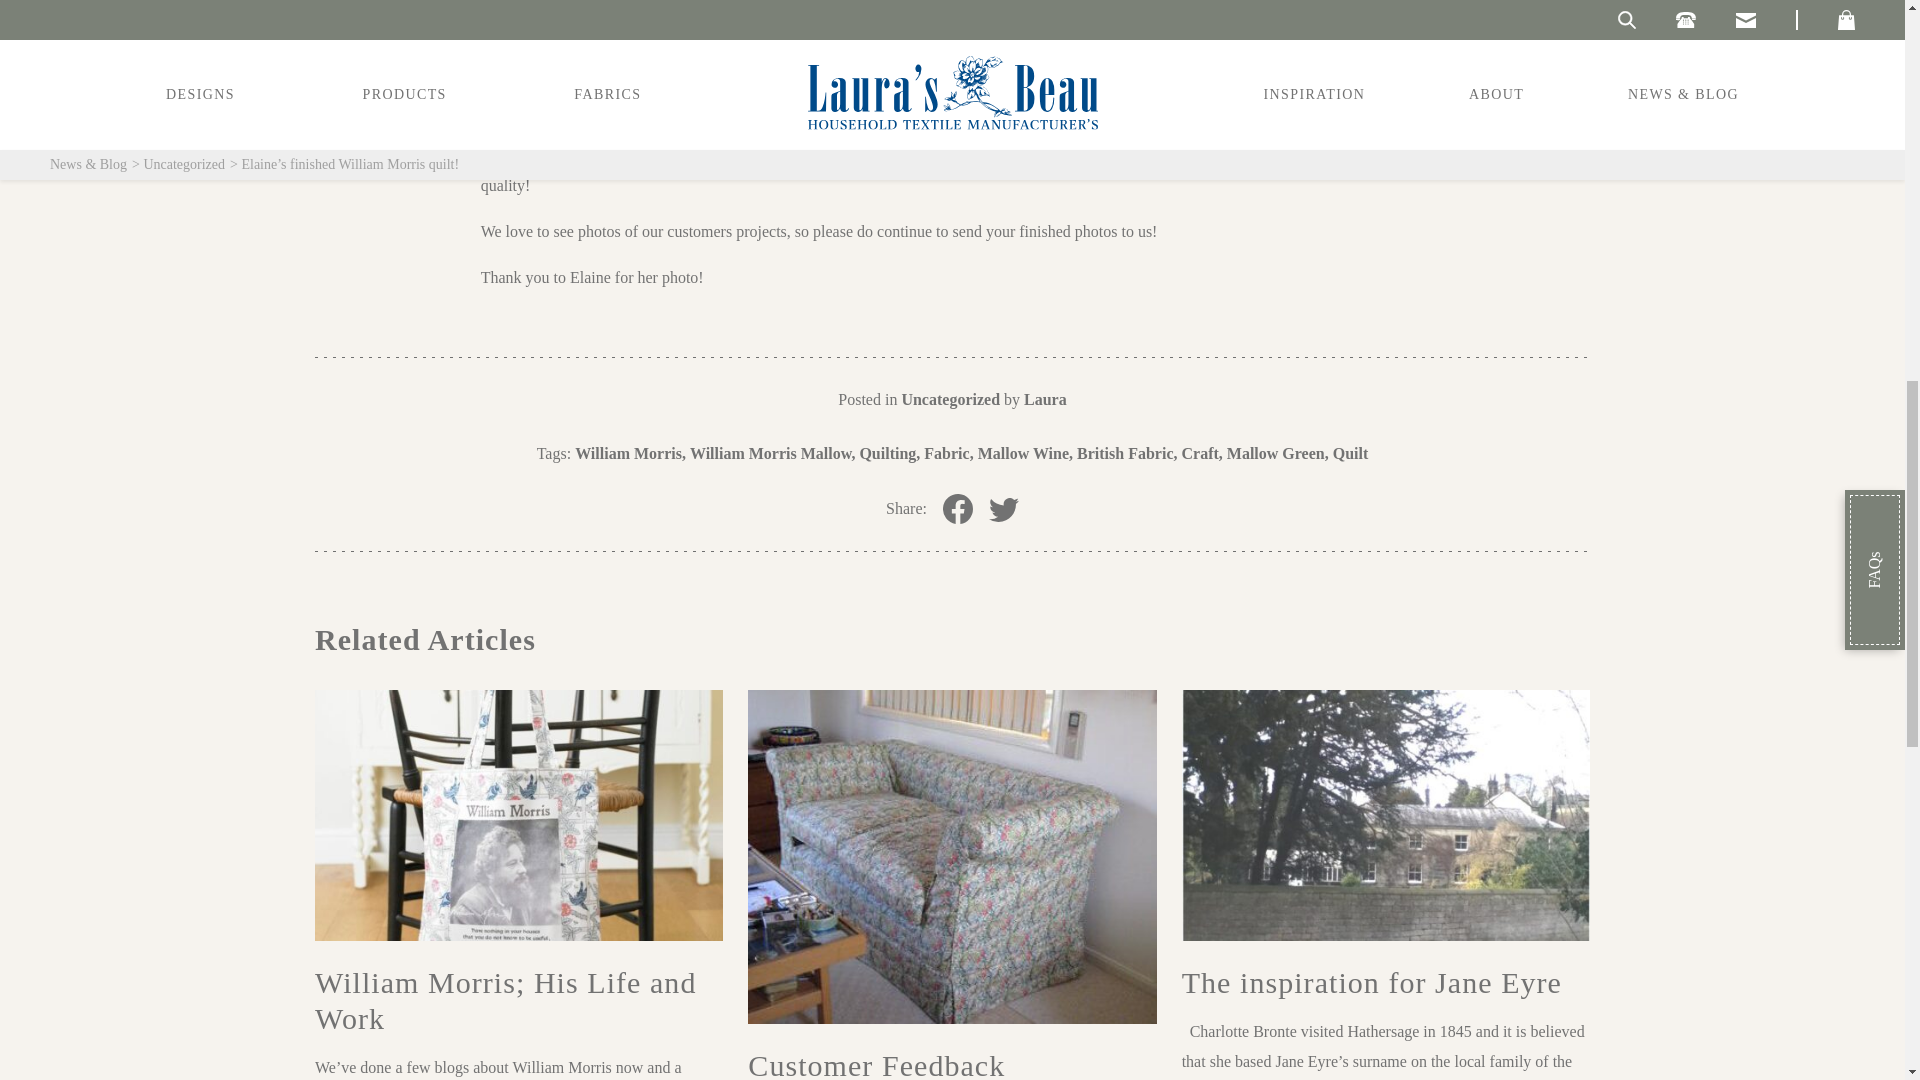 The image size is (1920, 1080). I want to click on Craft, so click(1202, 453).